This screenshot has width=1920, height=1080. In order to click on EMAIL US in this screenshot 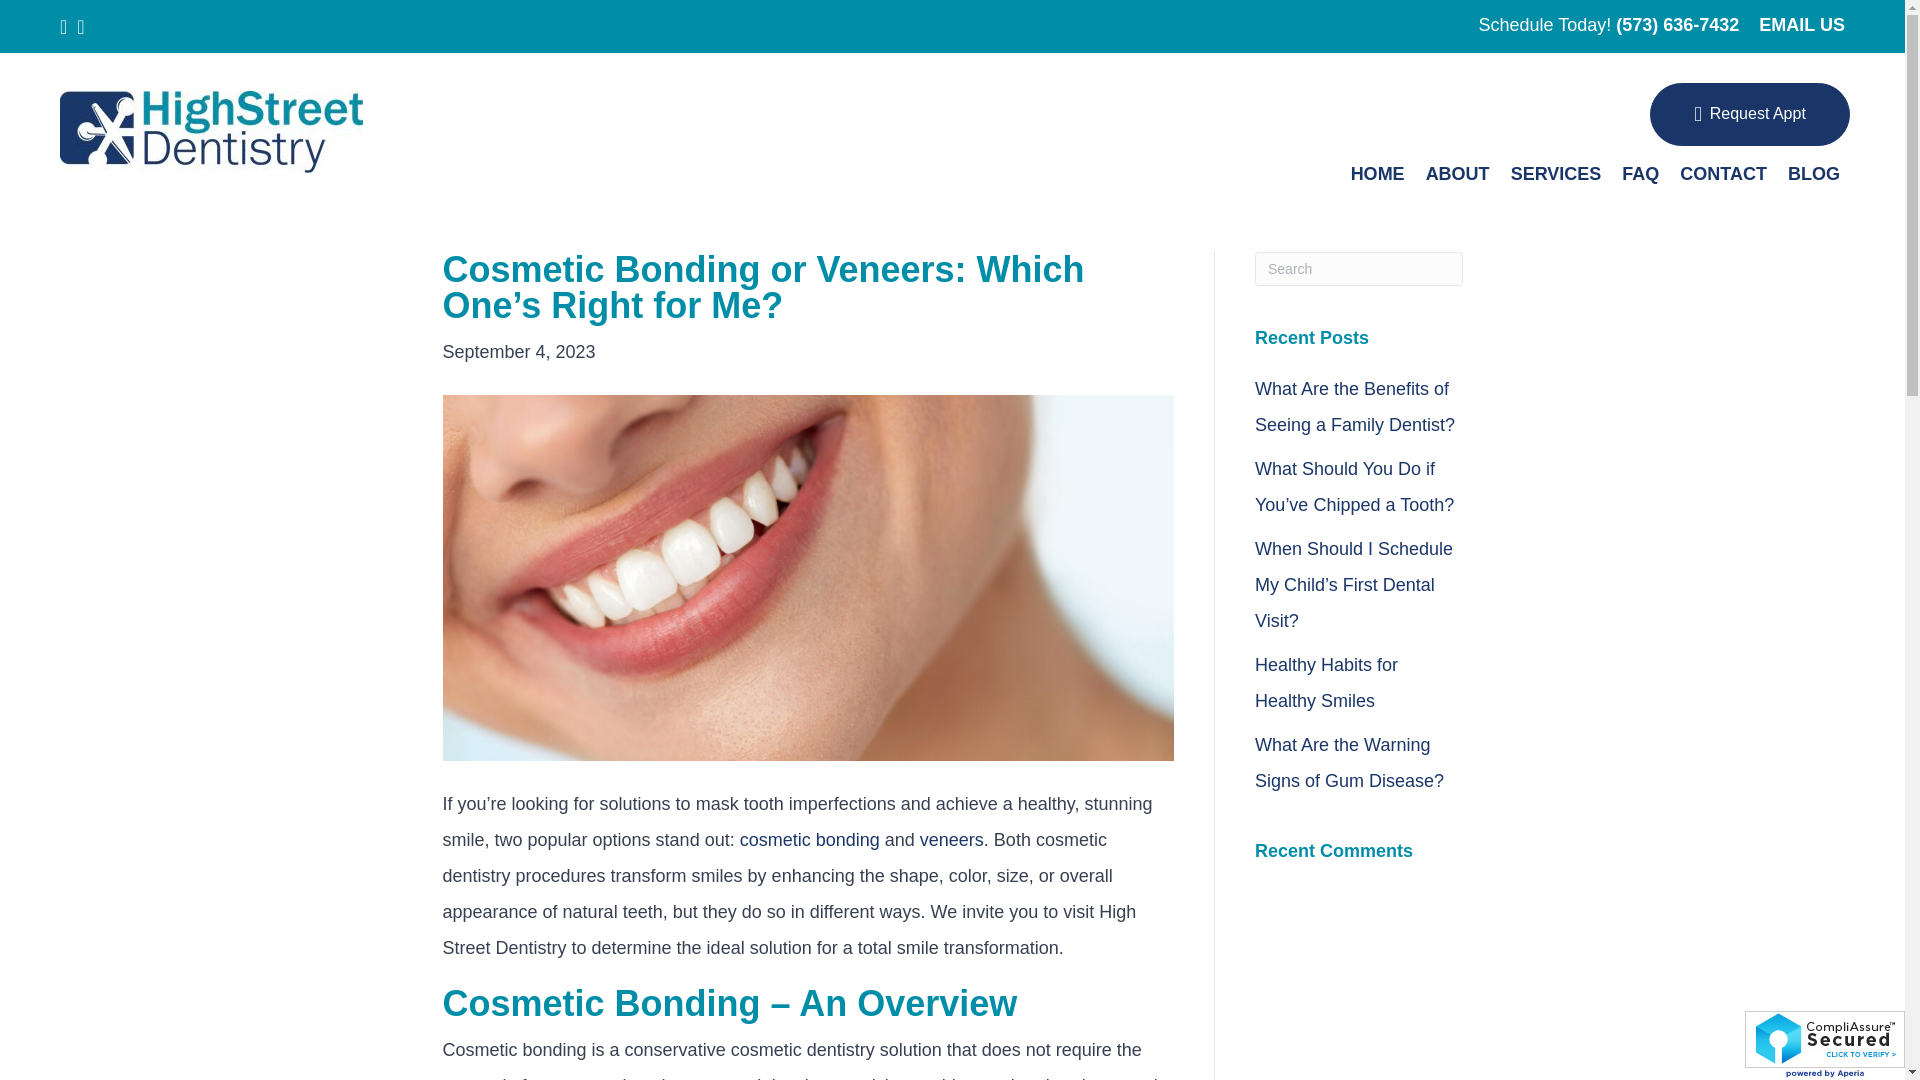, I will do `click(1802, 24)`.